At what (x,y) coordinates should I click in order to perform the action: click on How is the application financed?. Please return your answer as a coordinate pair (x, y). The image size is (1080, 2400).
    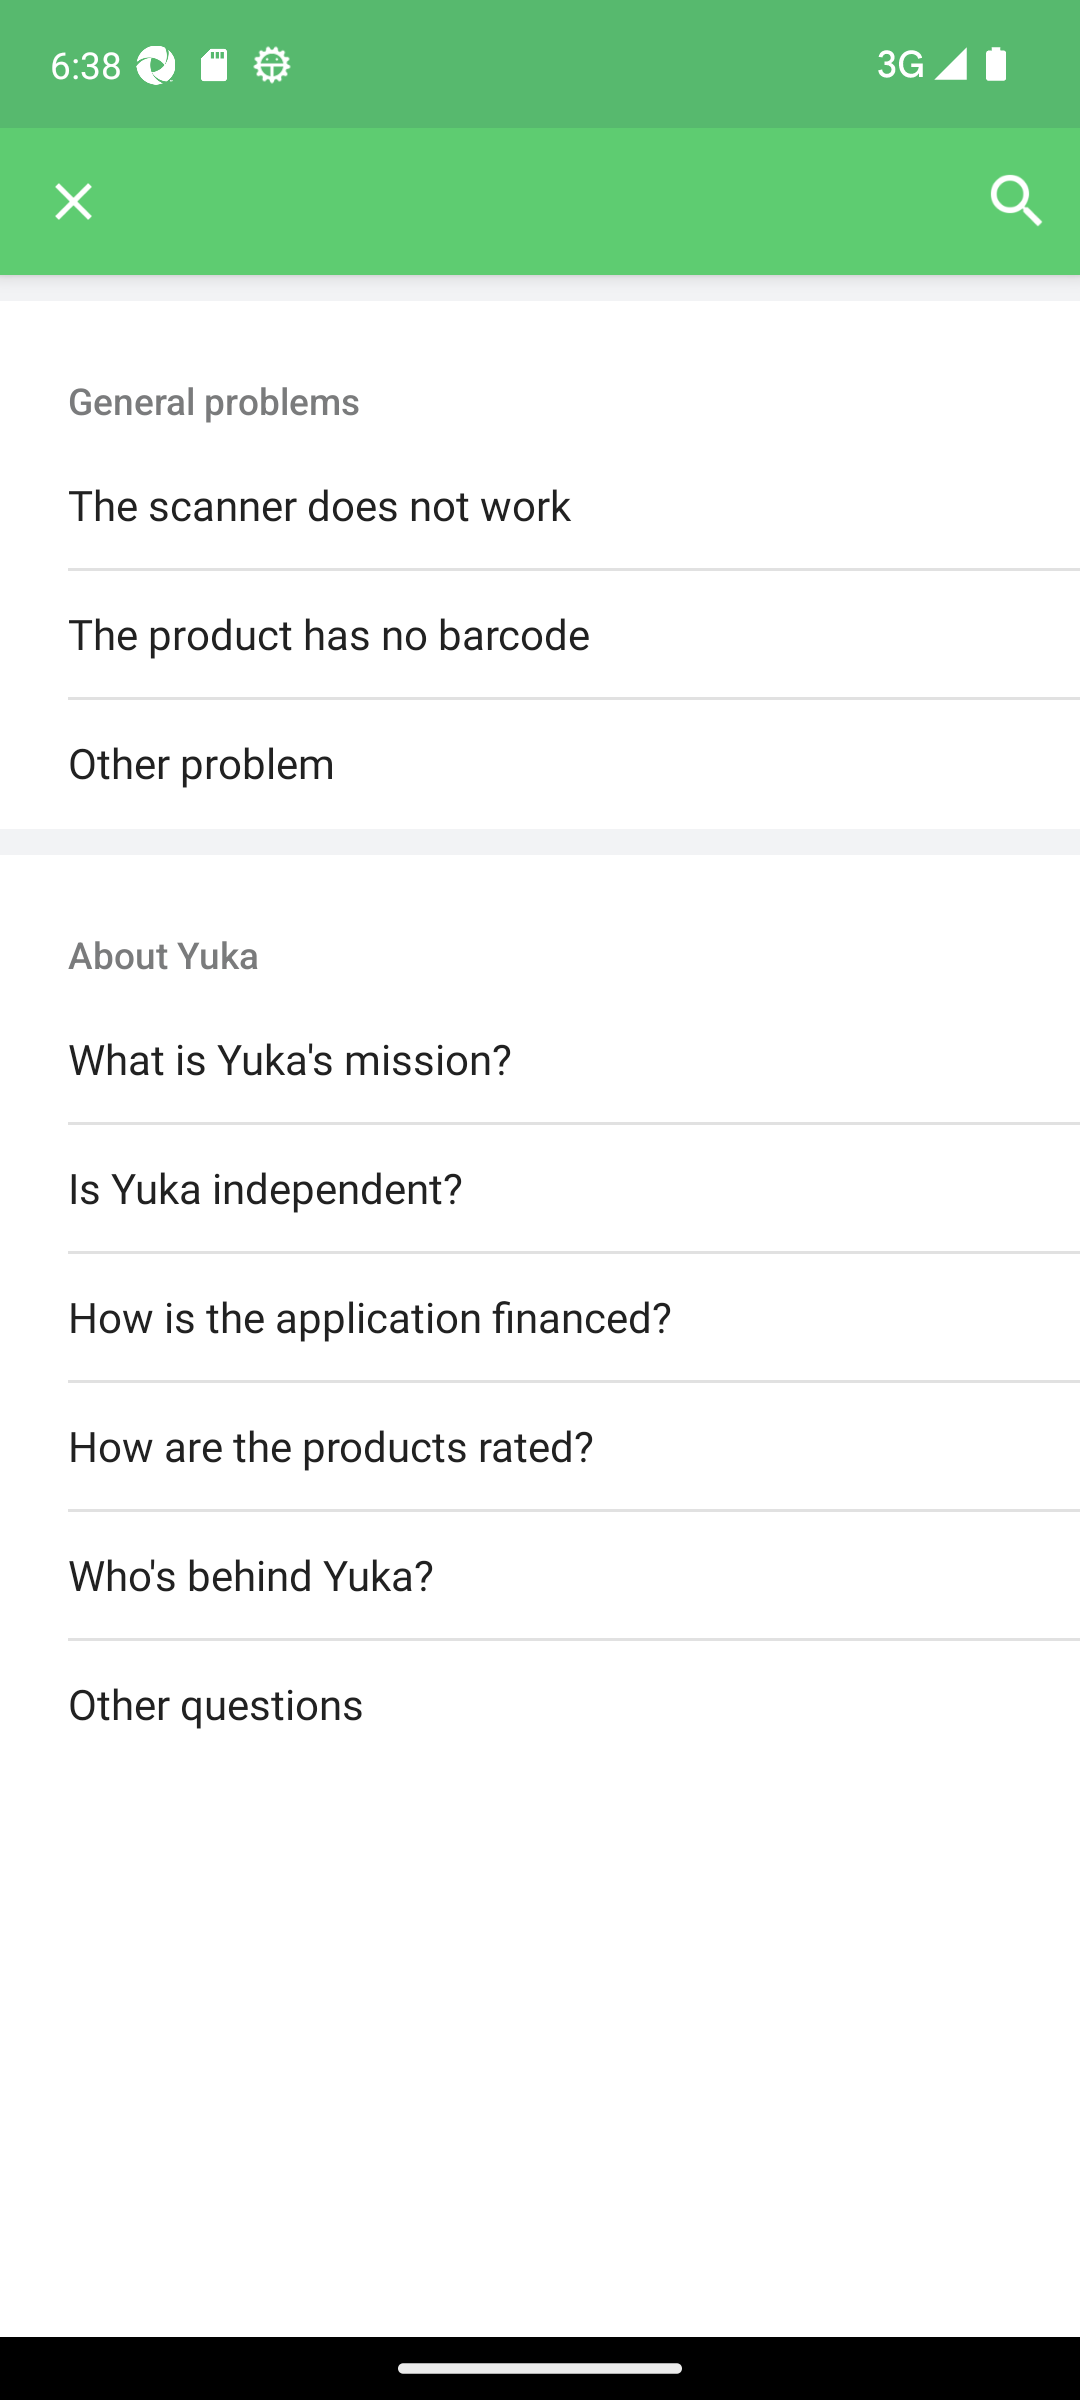
    Looking at the image, I should click on (540, 1317).